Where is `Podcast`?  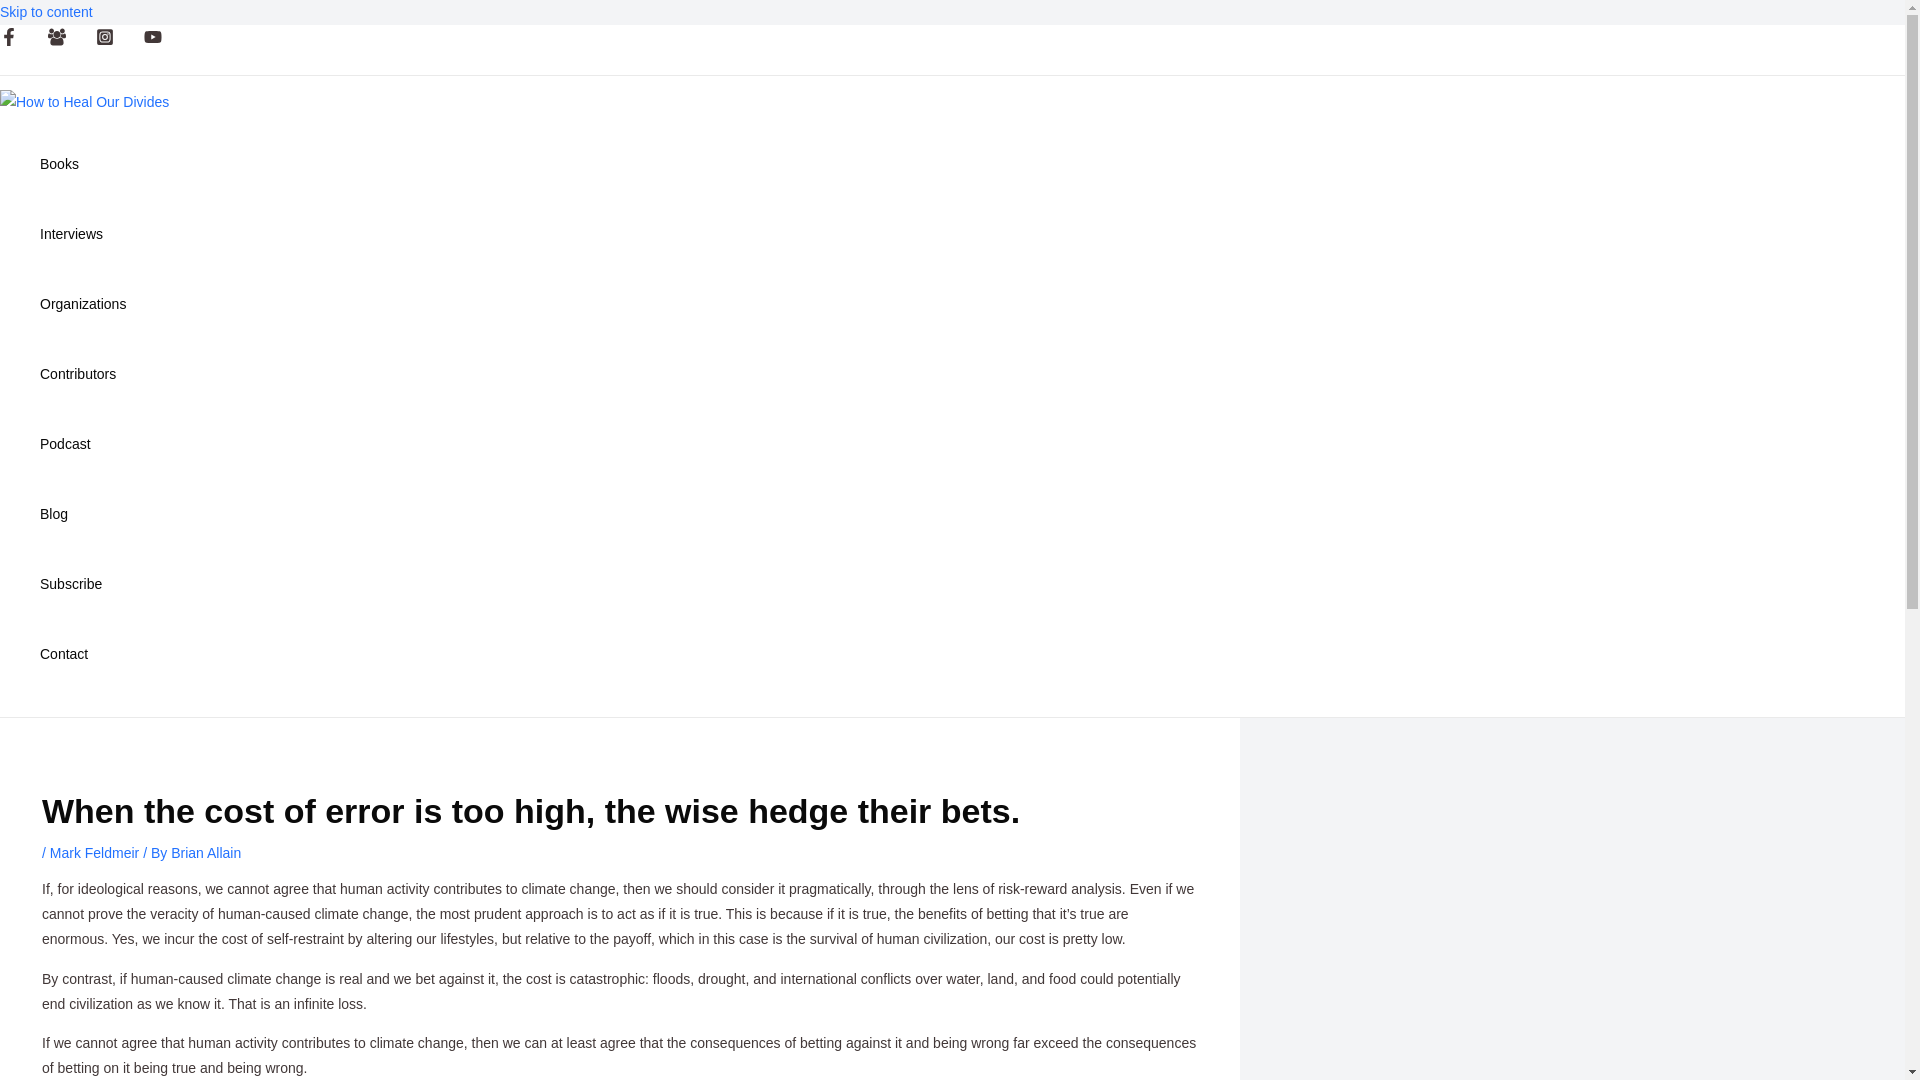
Podcast is located at coordinates (83, 444).